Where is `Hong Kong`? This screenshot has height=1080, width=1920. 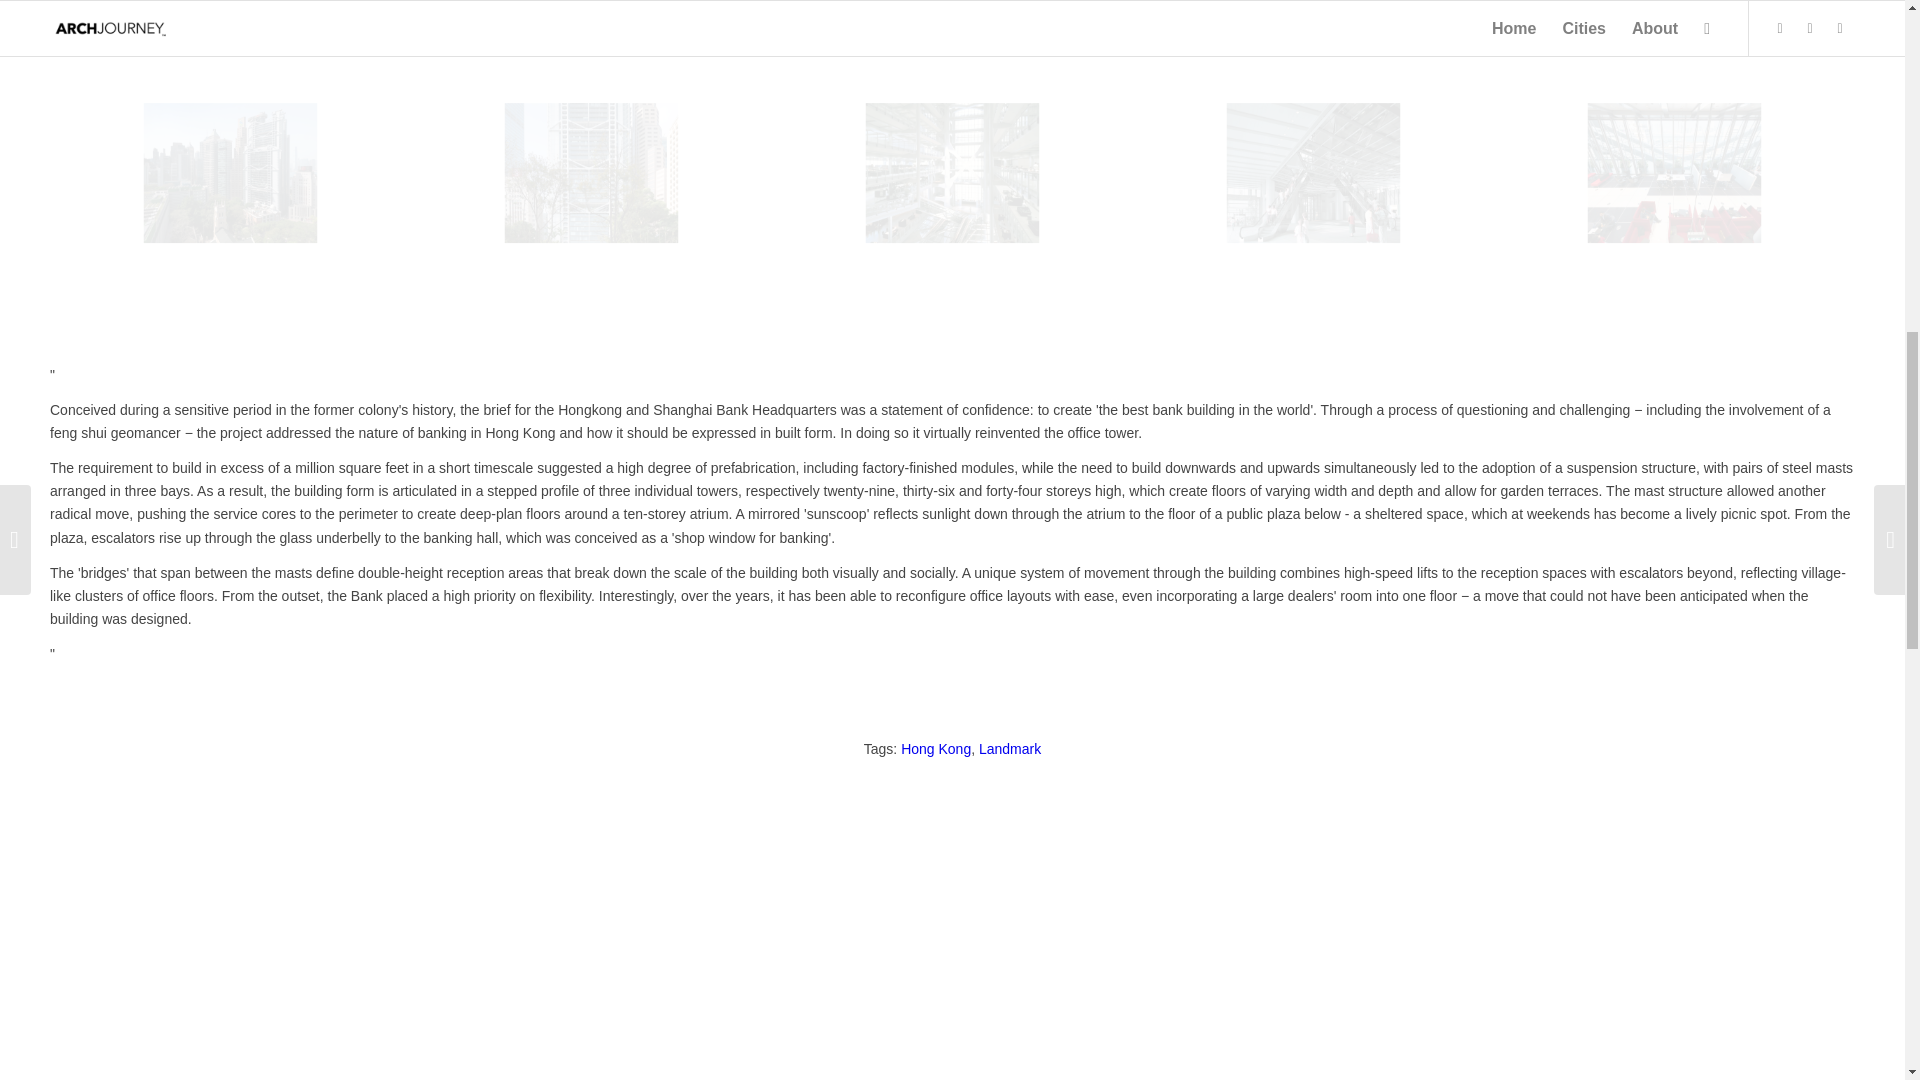 Hong Kong is located at coordinates (936, 748).